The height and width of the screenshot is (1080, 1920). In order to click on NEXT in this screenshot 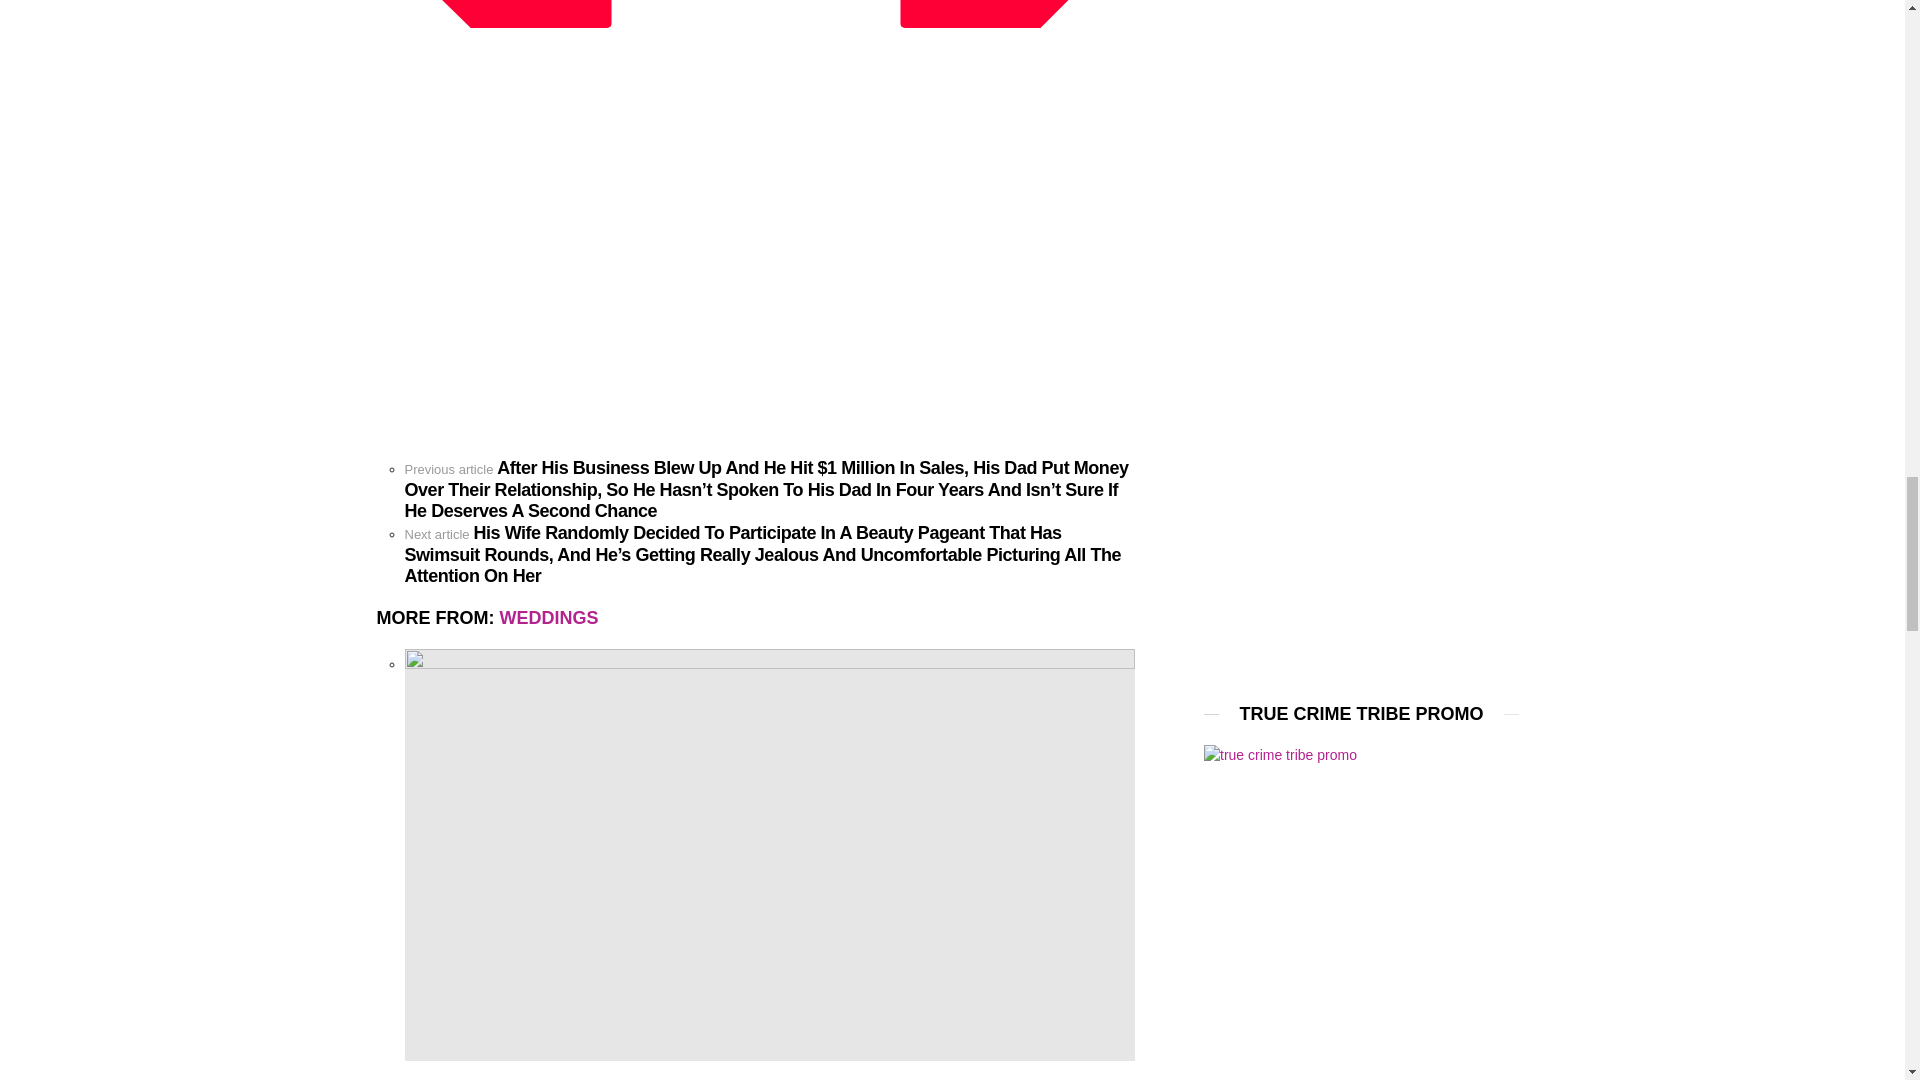, I will do `click(993, 14)`.